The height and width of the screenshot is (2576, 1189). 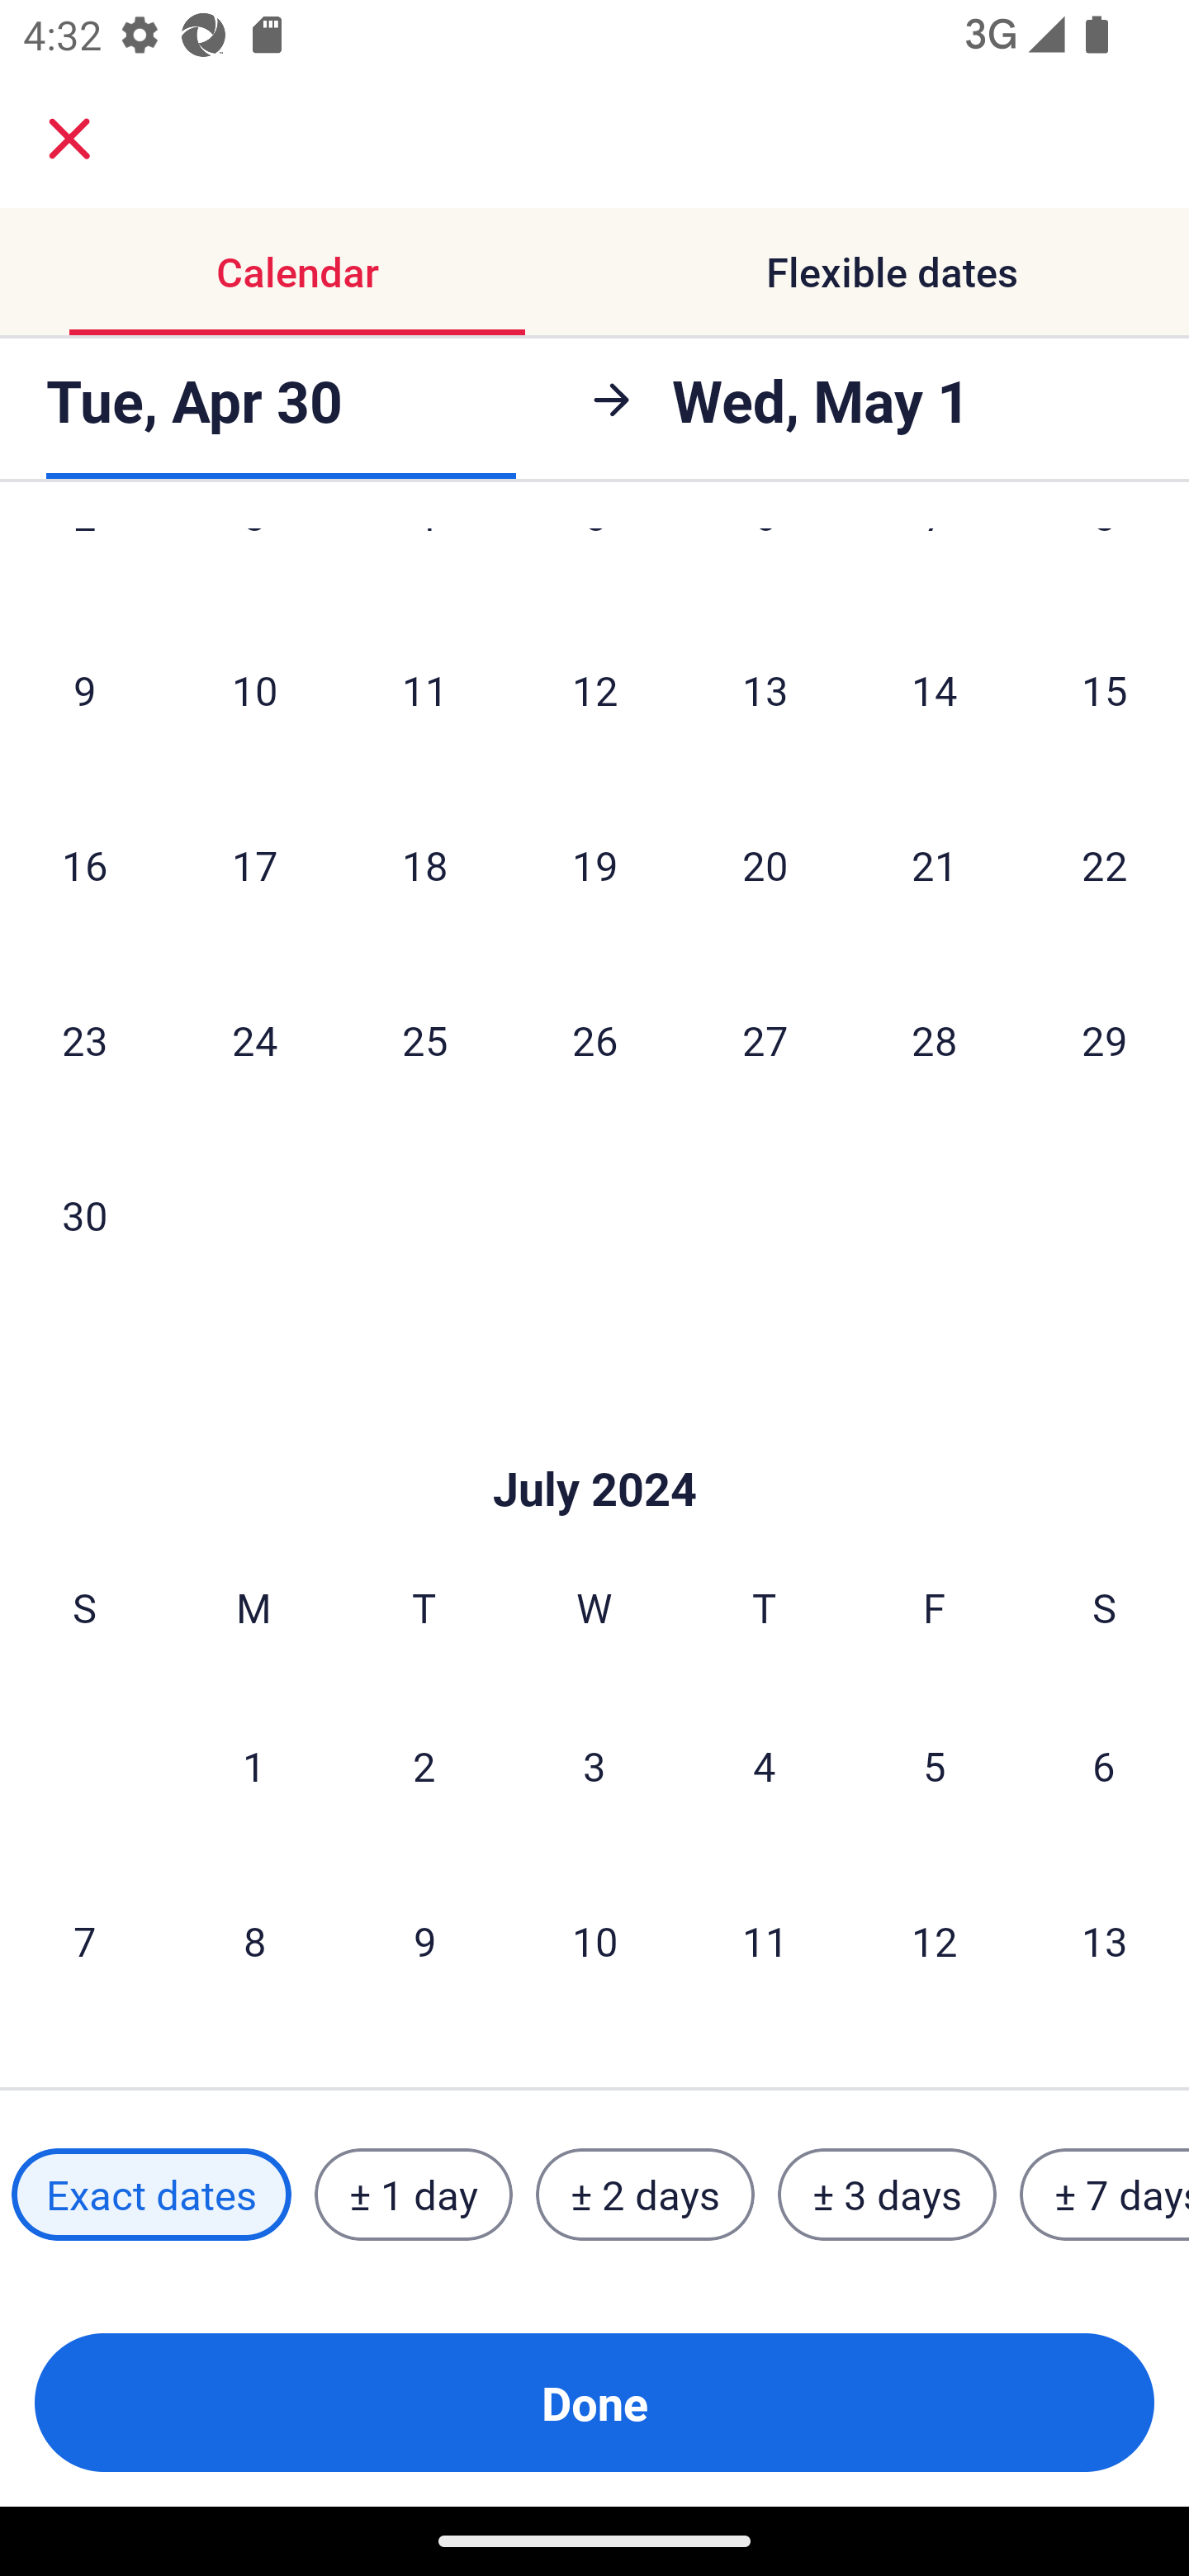 What do you see at coordinates (594, 690) in the screenshot?
I see `12 Wednesday, June 12, 2024` at bounding box center [594, 690].